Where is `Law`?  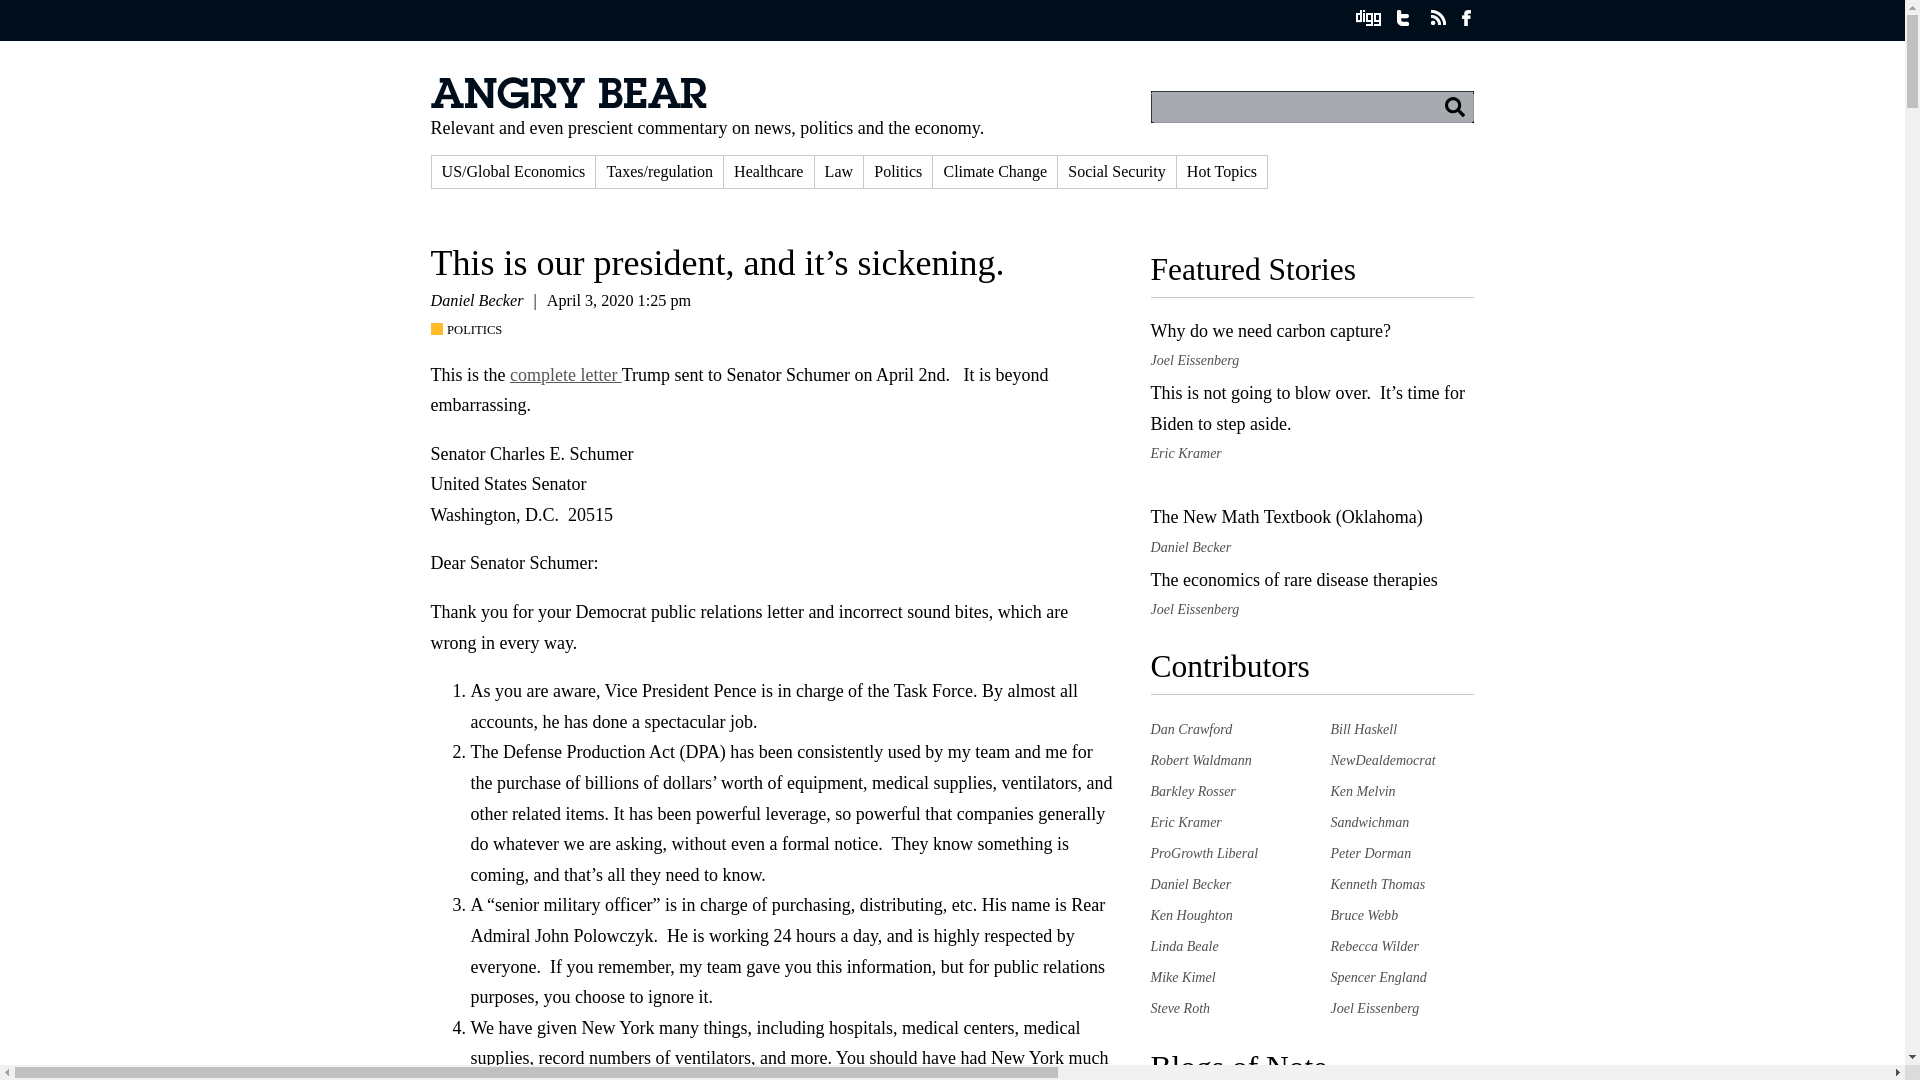 Law is located at coordinates (839, 171).